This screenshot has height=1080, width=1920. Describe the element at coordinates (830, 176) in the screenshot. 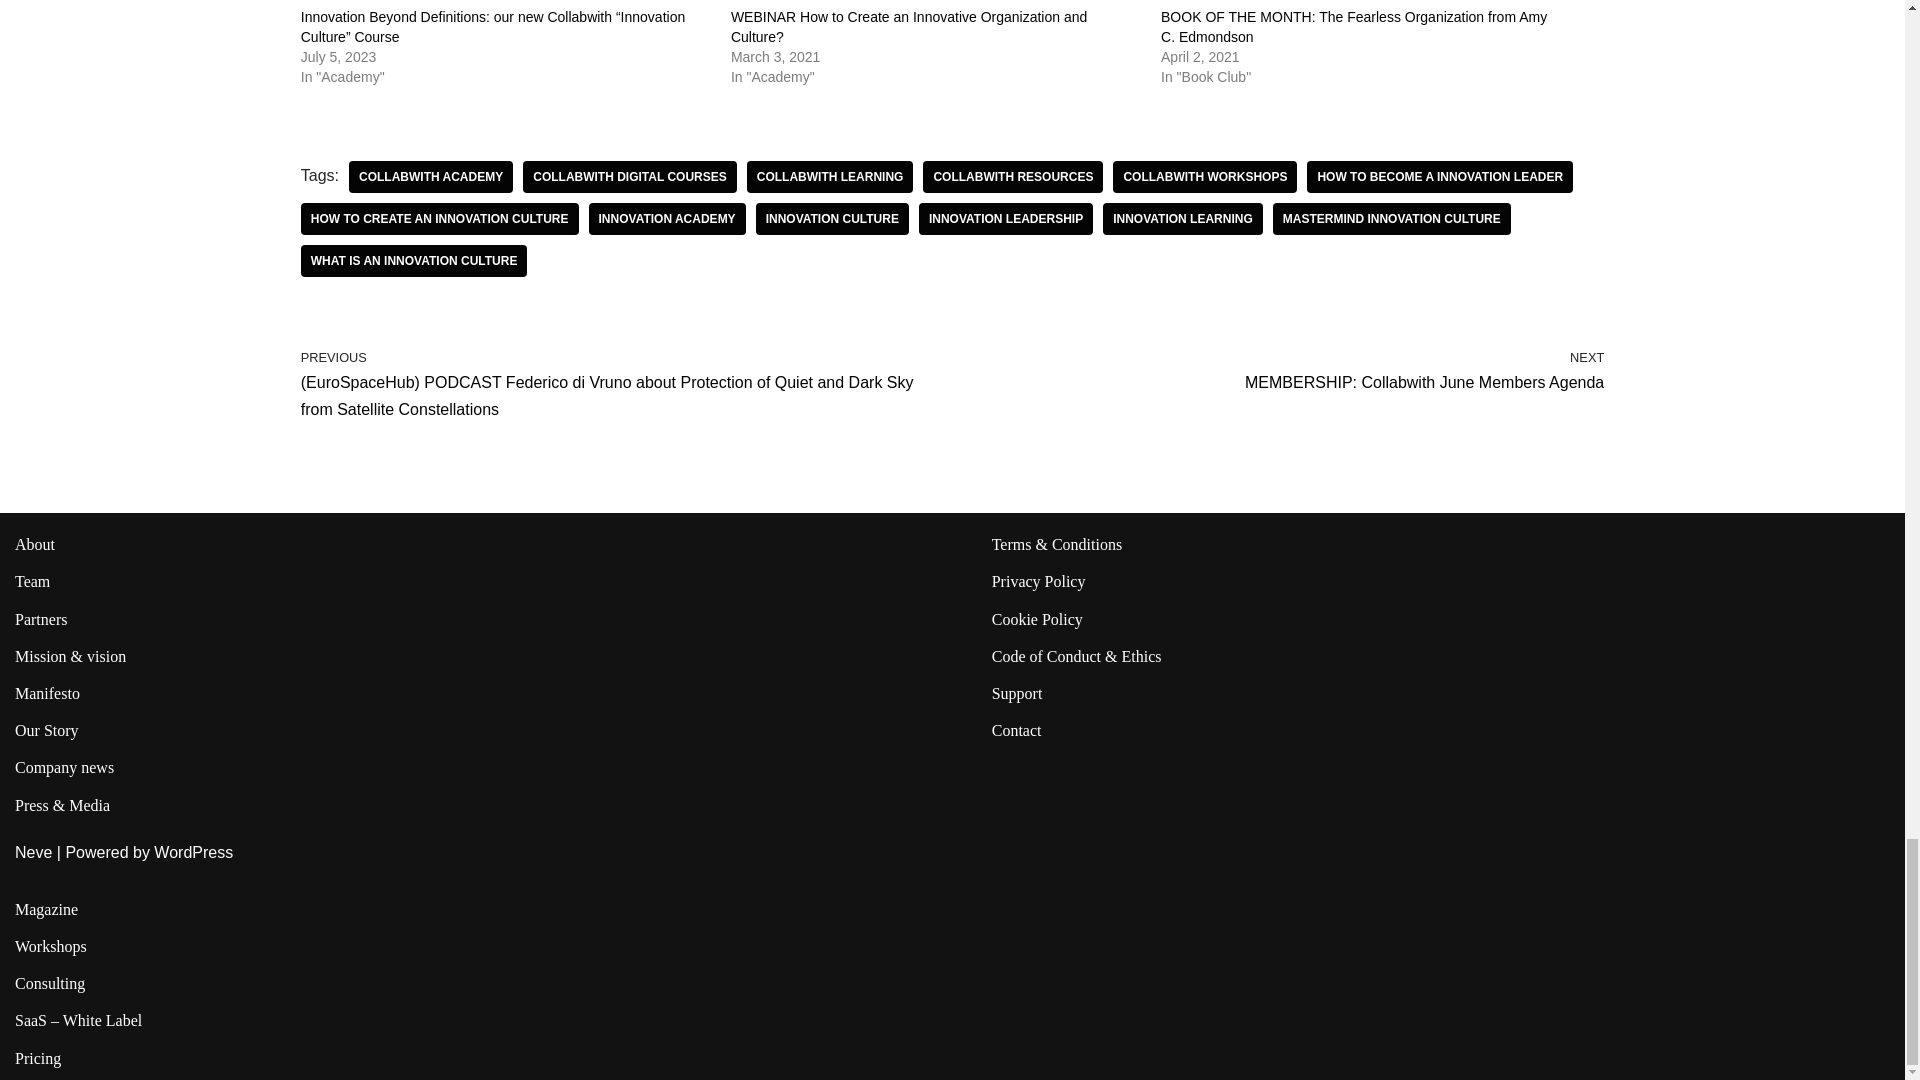

I see `COLLABWITH LEARNING` at that location.